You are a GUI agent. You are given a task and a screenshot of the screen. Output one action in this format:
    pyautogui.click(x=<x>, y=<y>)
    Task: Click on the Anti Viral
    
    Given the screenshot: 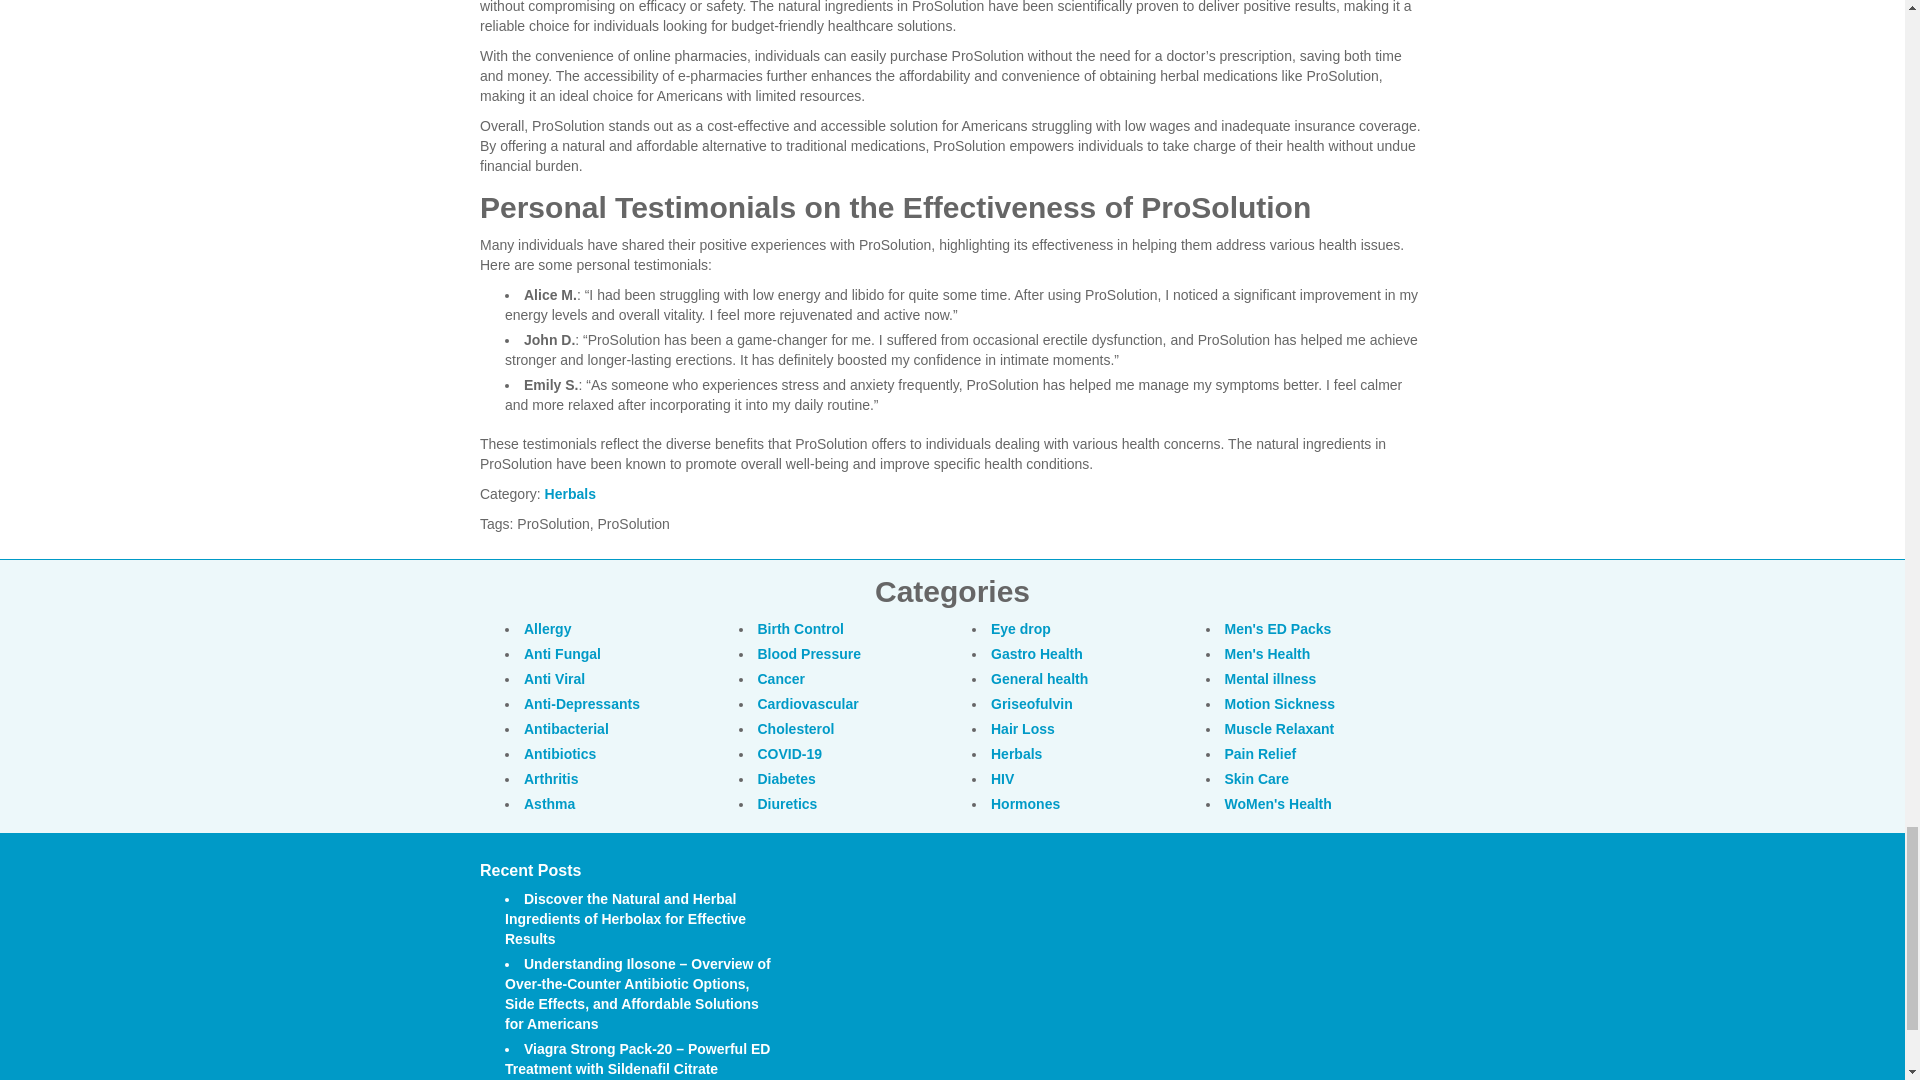 What is the action you would take?
    pyautogui.click(x=554, y=678)
    